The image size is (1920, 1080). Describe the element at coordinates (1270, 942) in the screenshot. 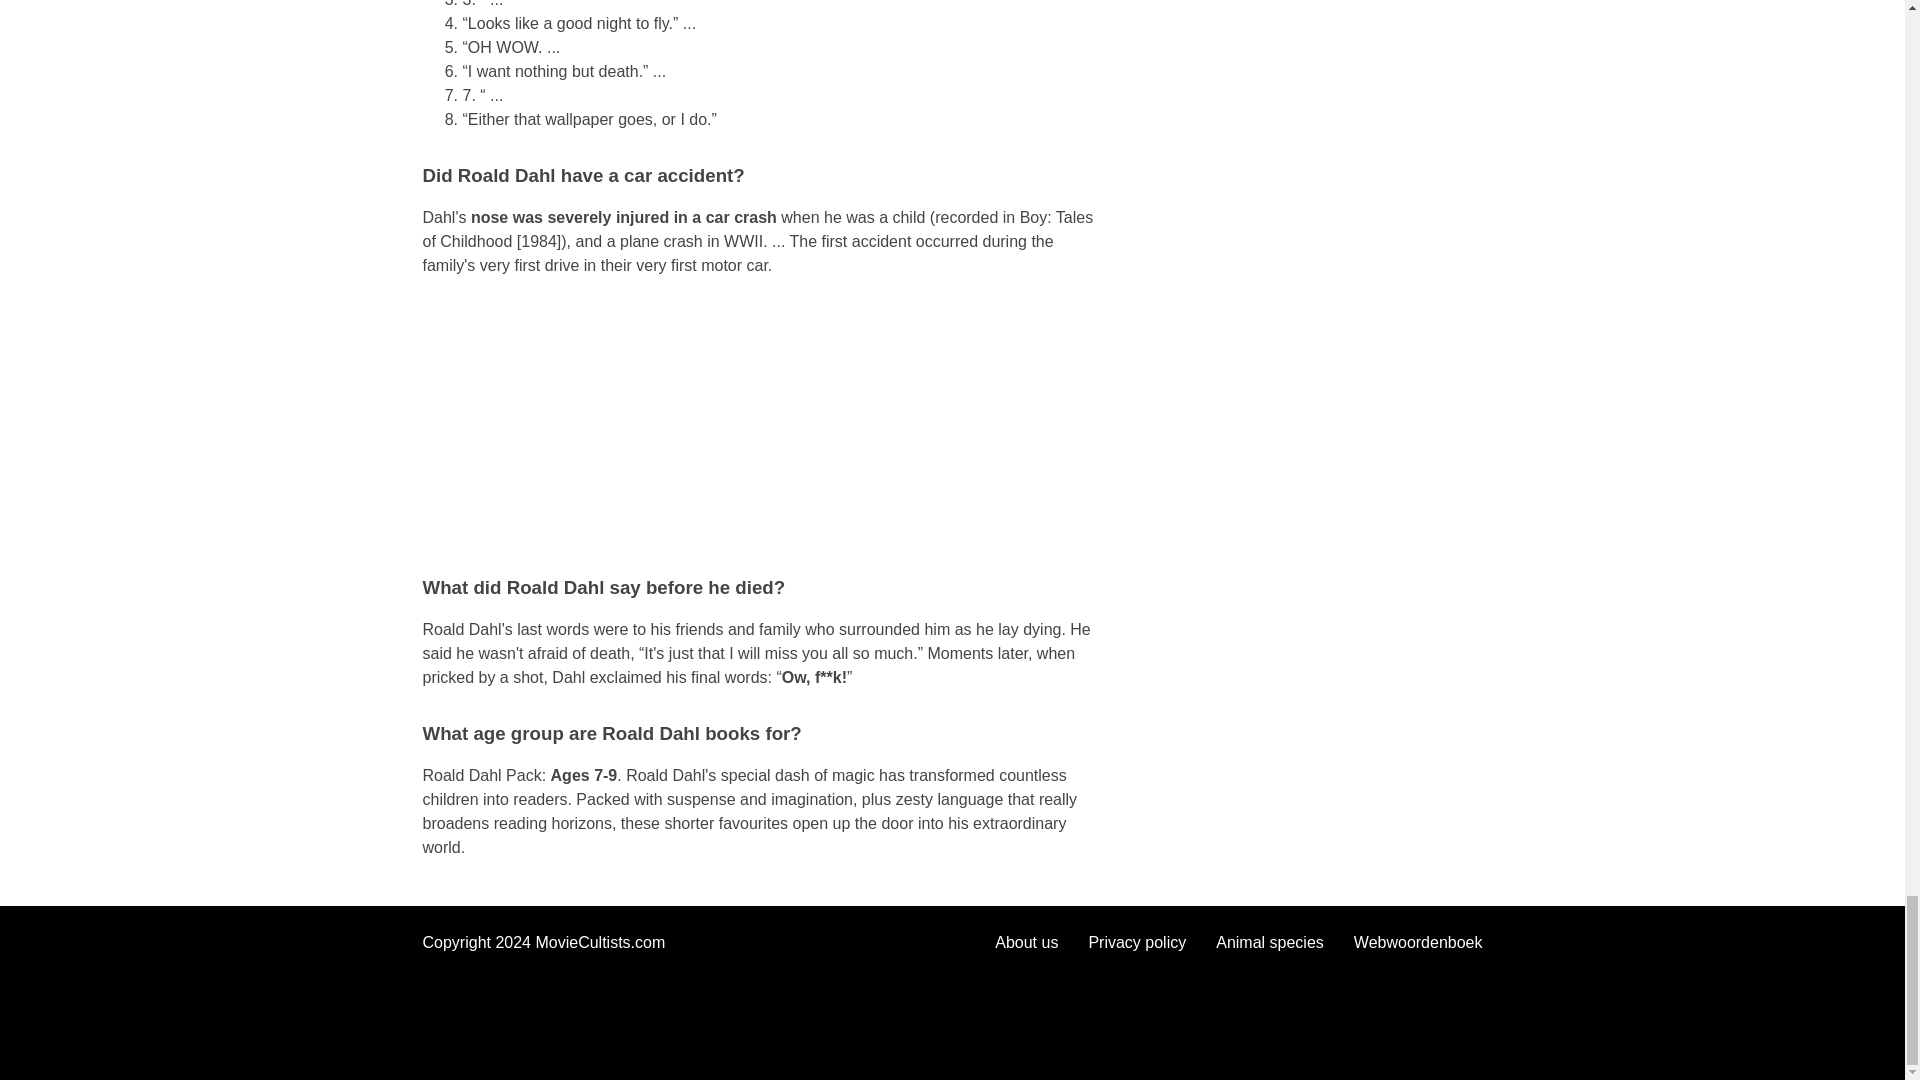

I see `Animal species` at that location.